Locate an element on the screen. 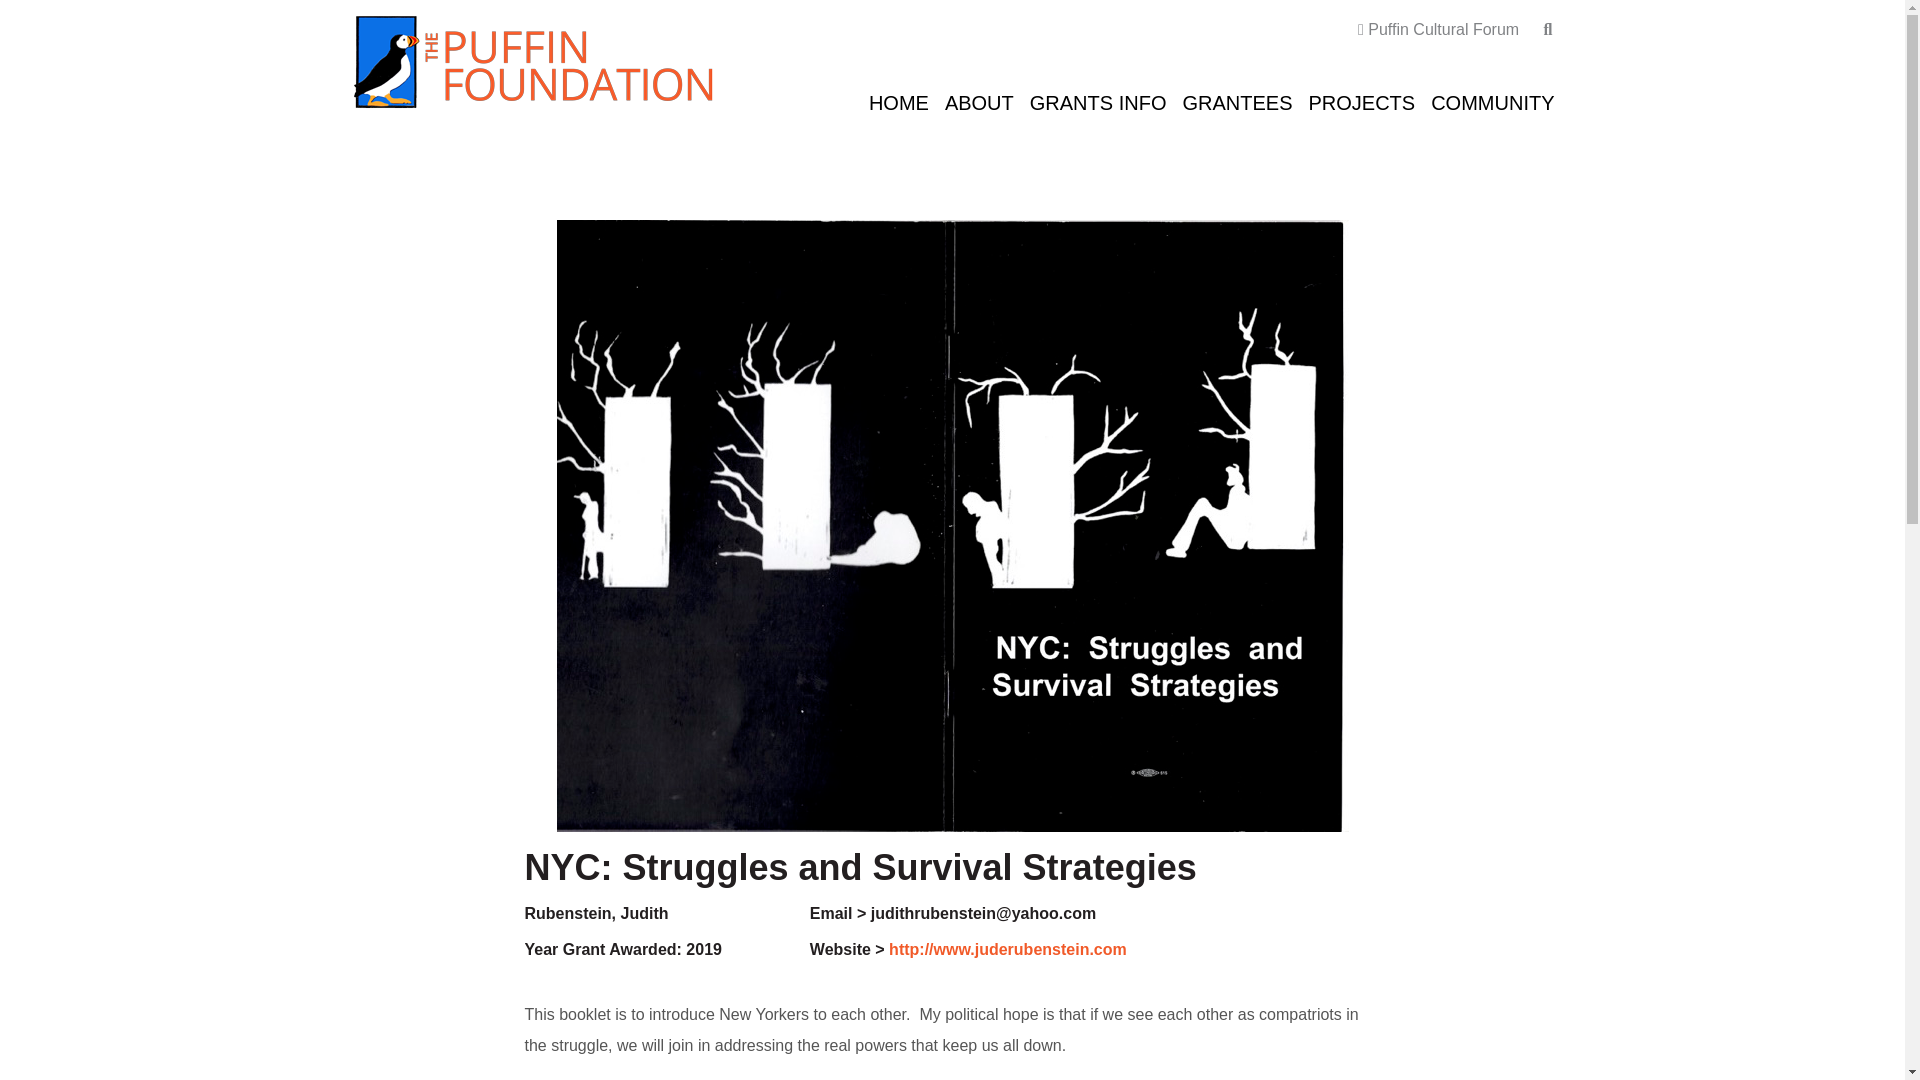  GRANTEES is located at coordinates (1236, 100).